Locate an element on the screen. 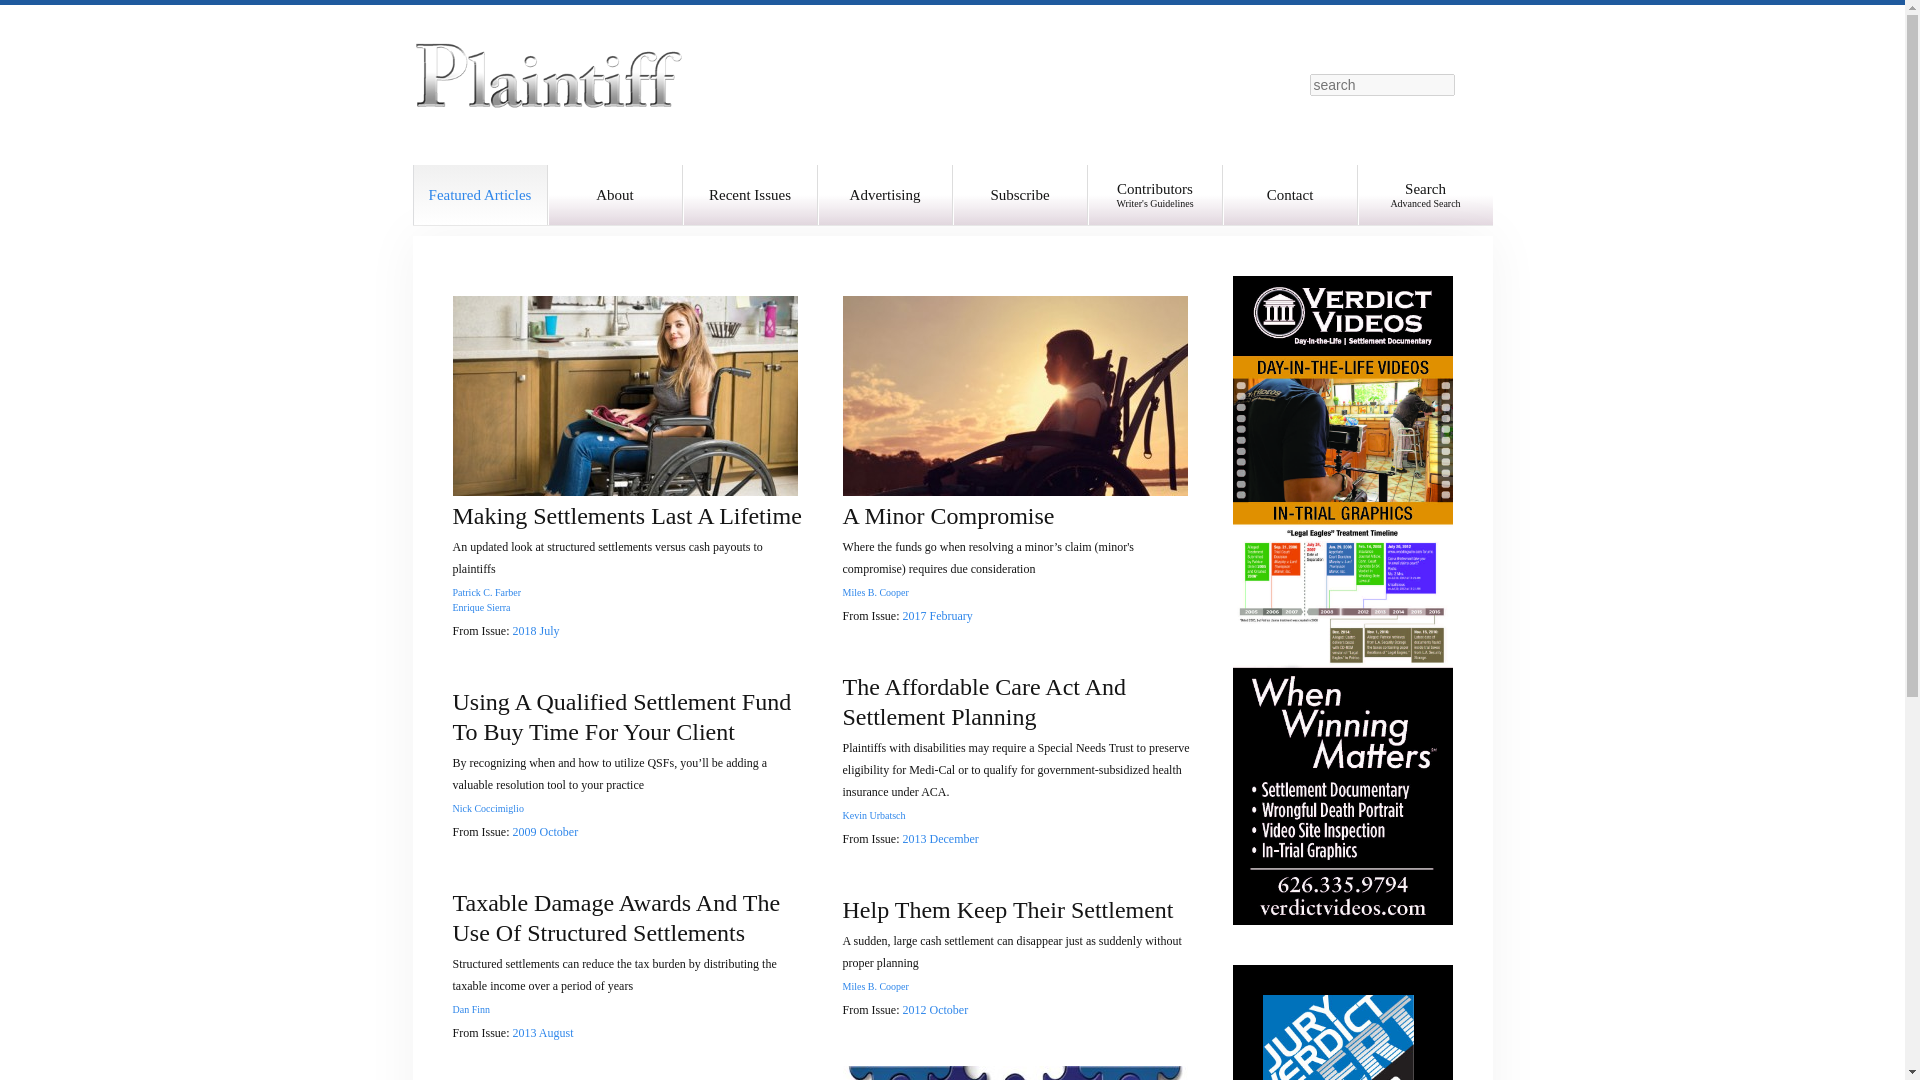  Making settlements last a lifetime is located at coordinates (624, 394).